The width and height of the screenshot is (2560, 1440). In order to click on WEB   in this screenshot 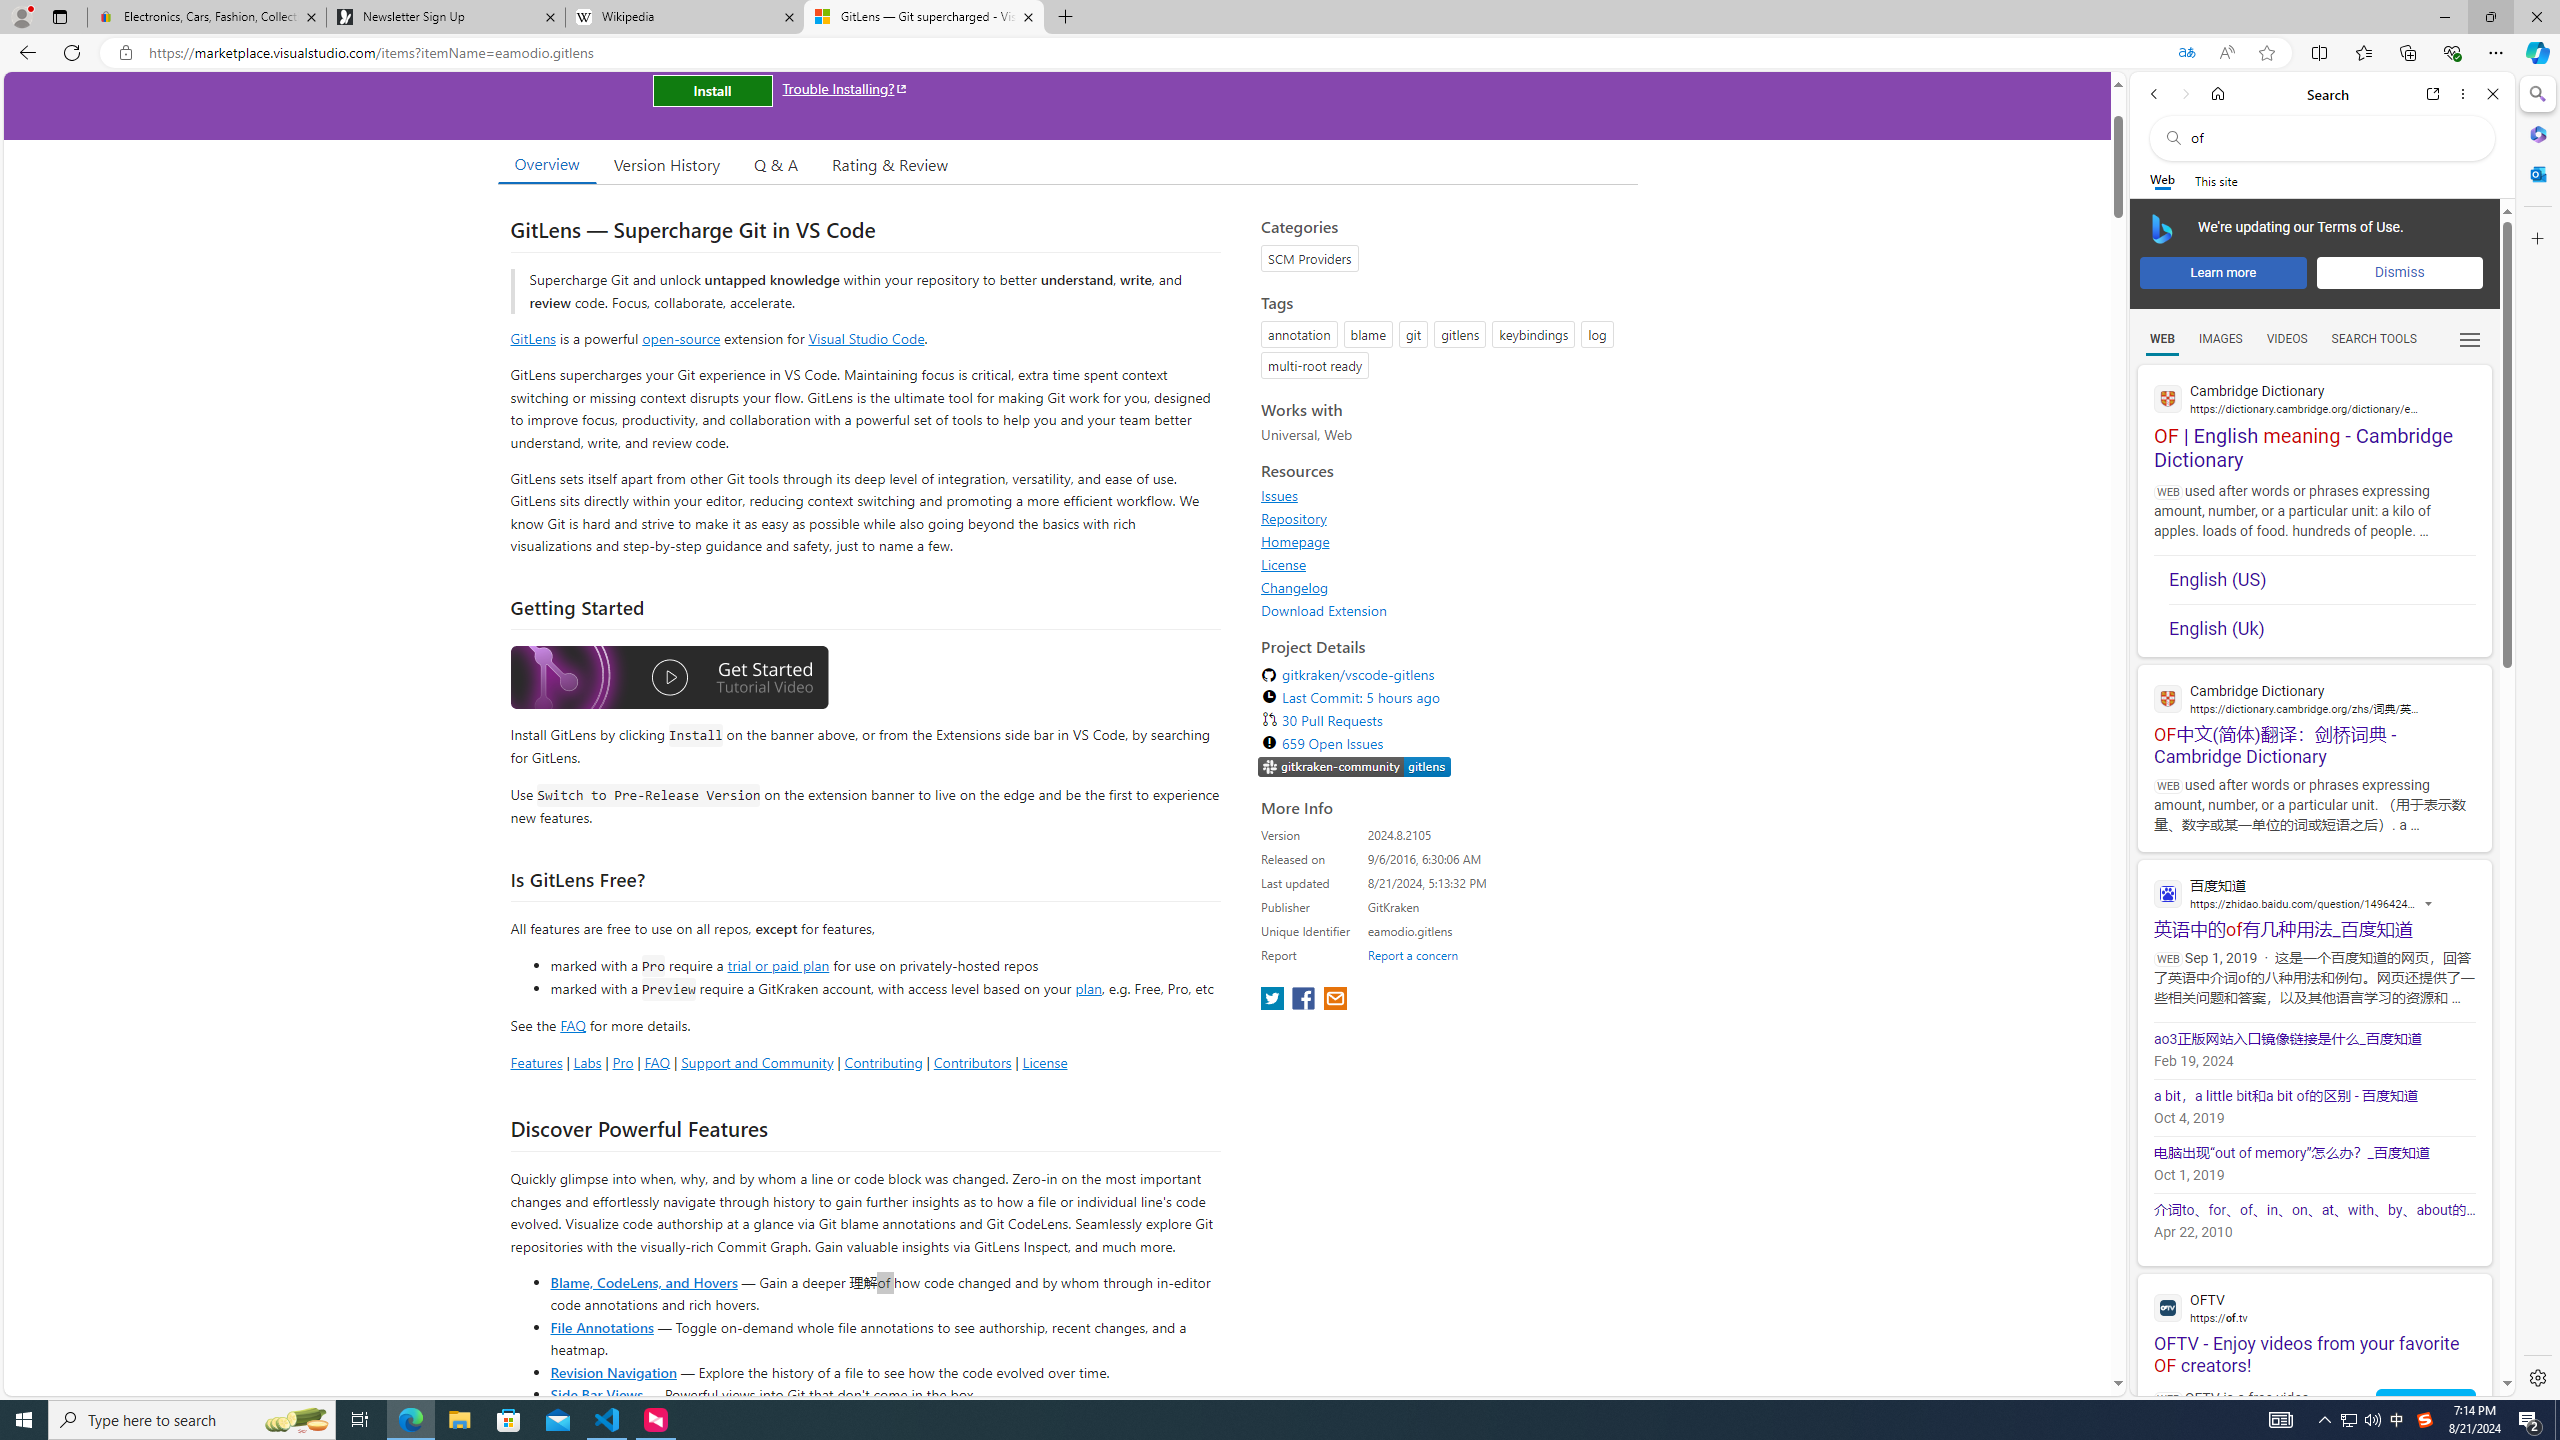, I will do `click(2163, 339)`.